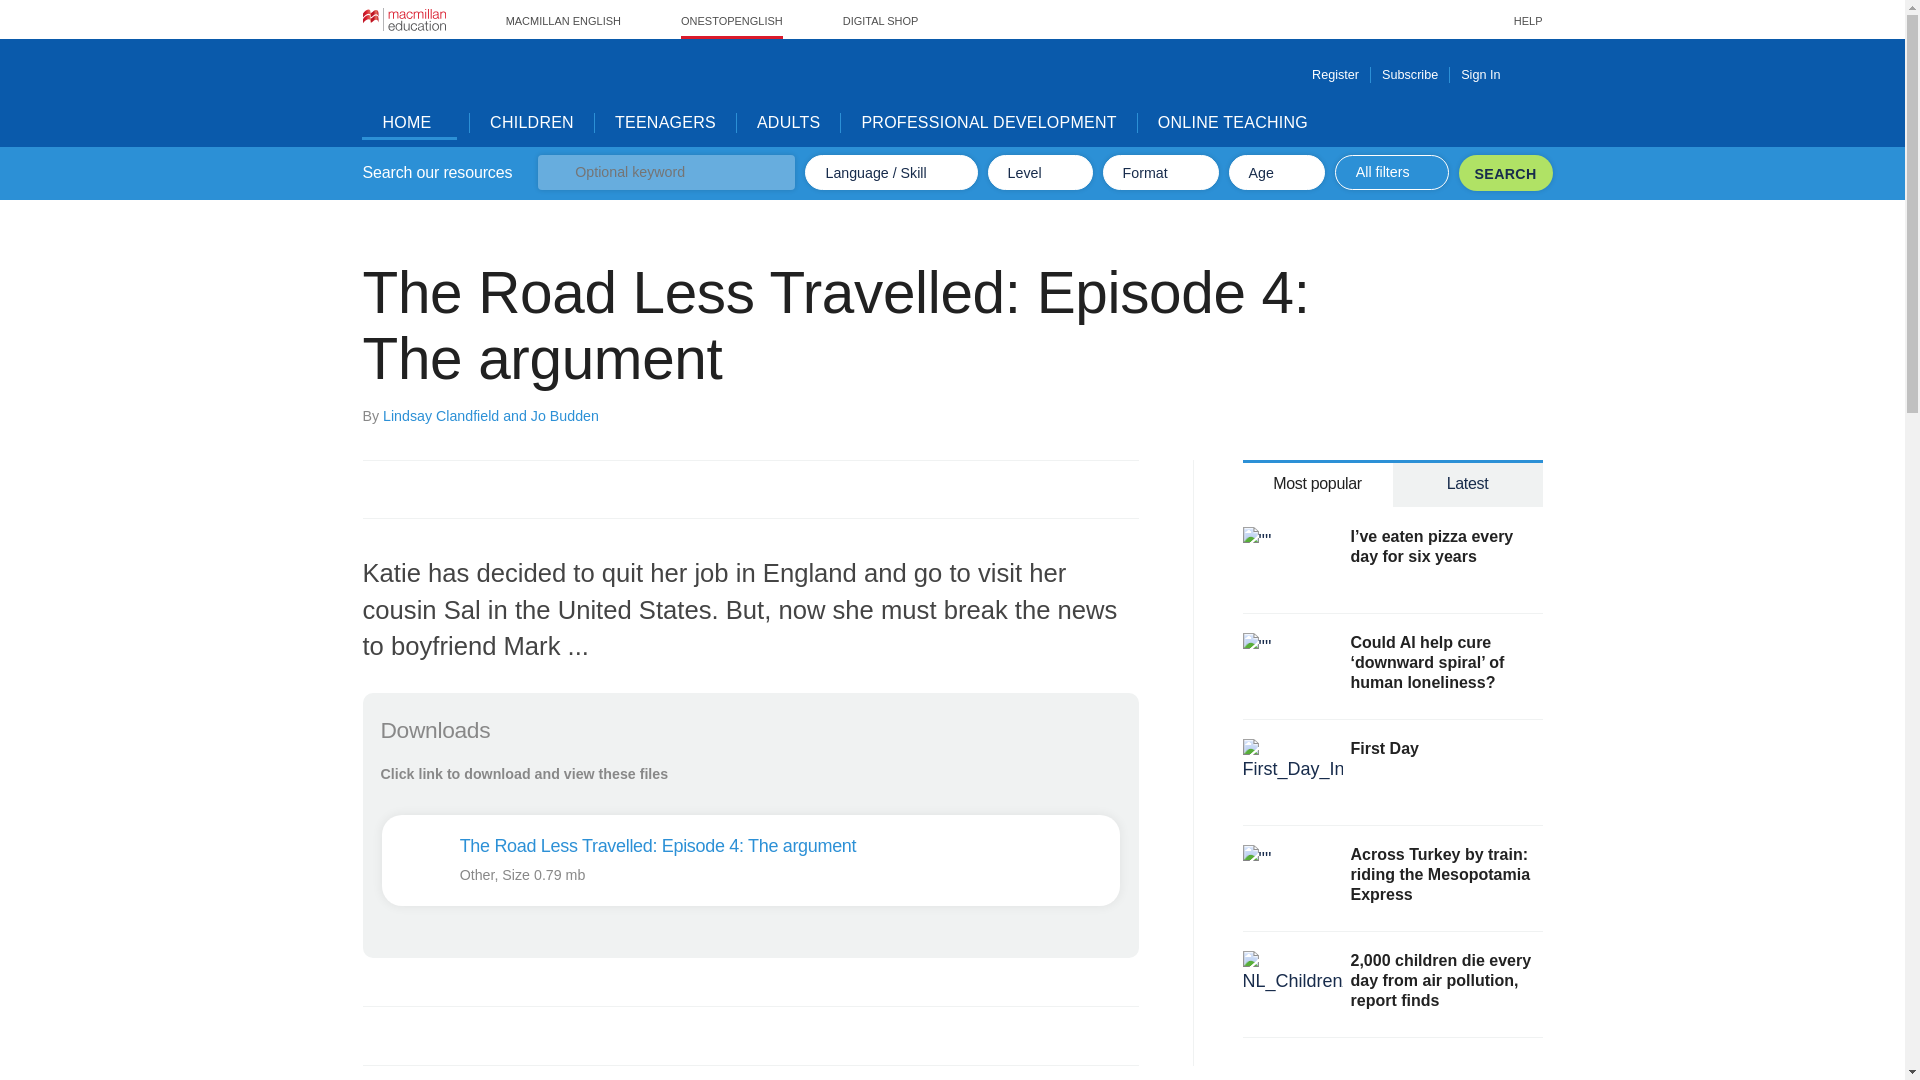 Image resolution: width=1920 pixels, height=1080 pixels. I want to click on MACMILLAN ENGLISH, so click(563, 20).